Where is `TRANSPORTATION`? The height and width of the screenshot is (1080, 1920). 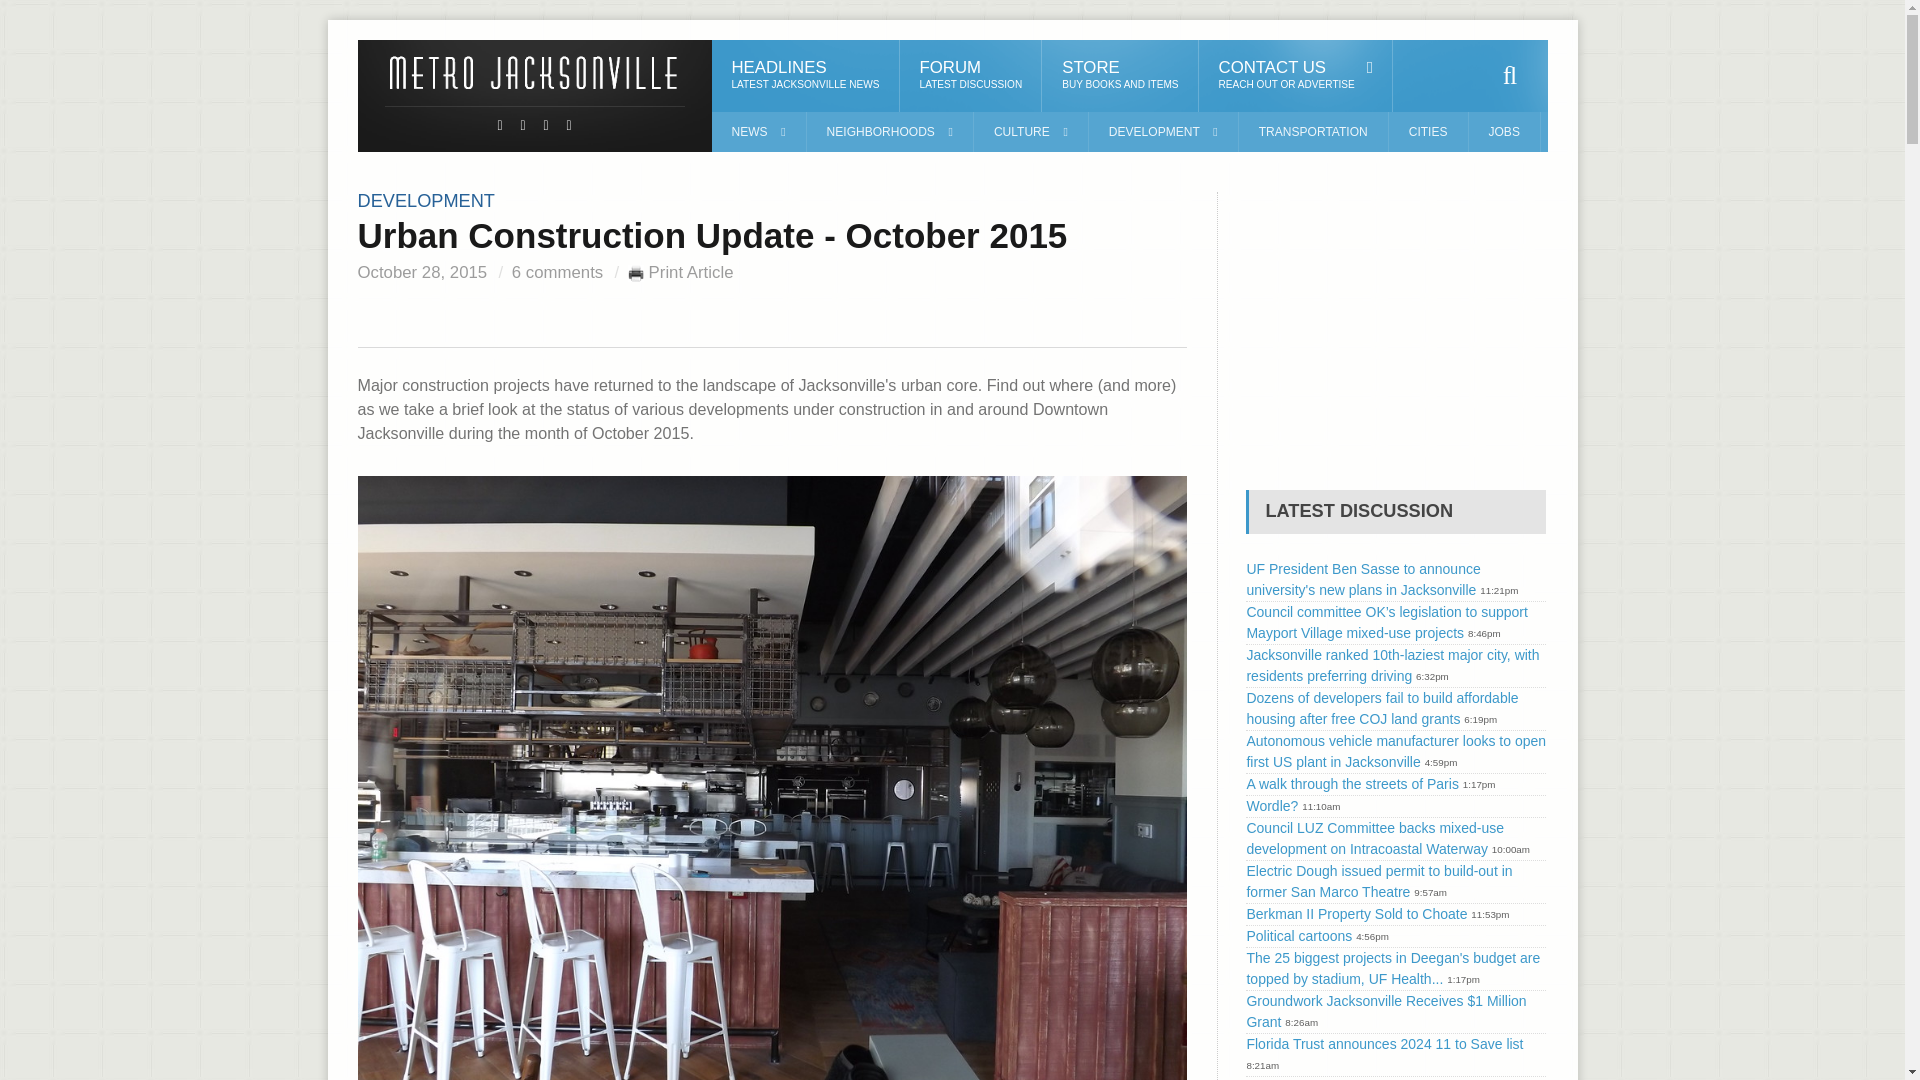 TRANSPORTATION is located at coordinates (1313, 132).